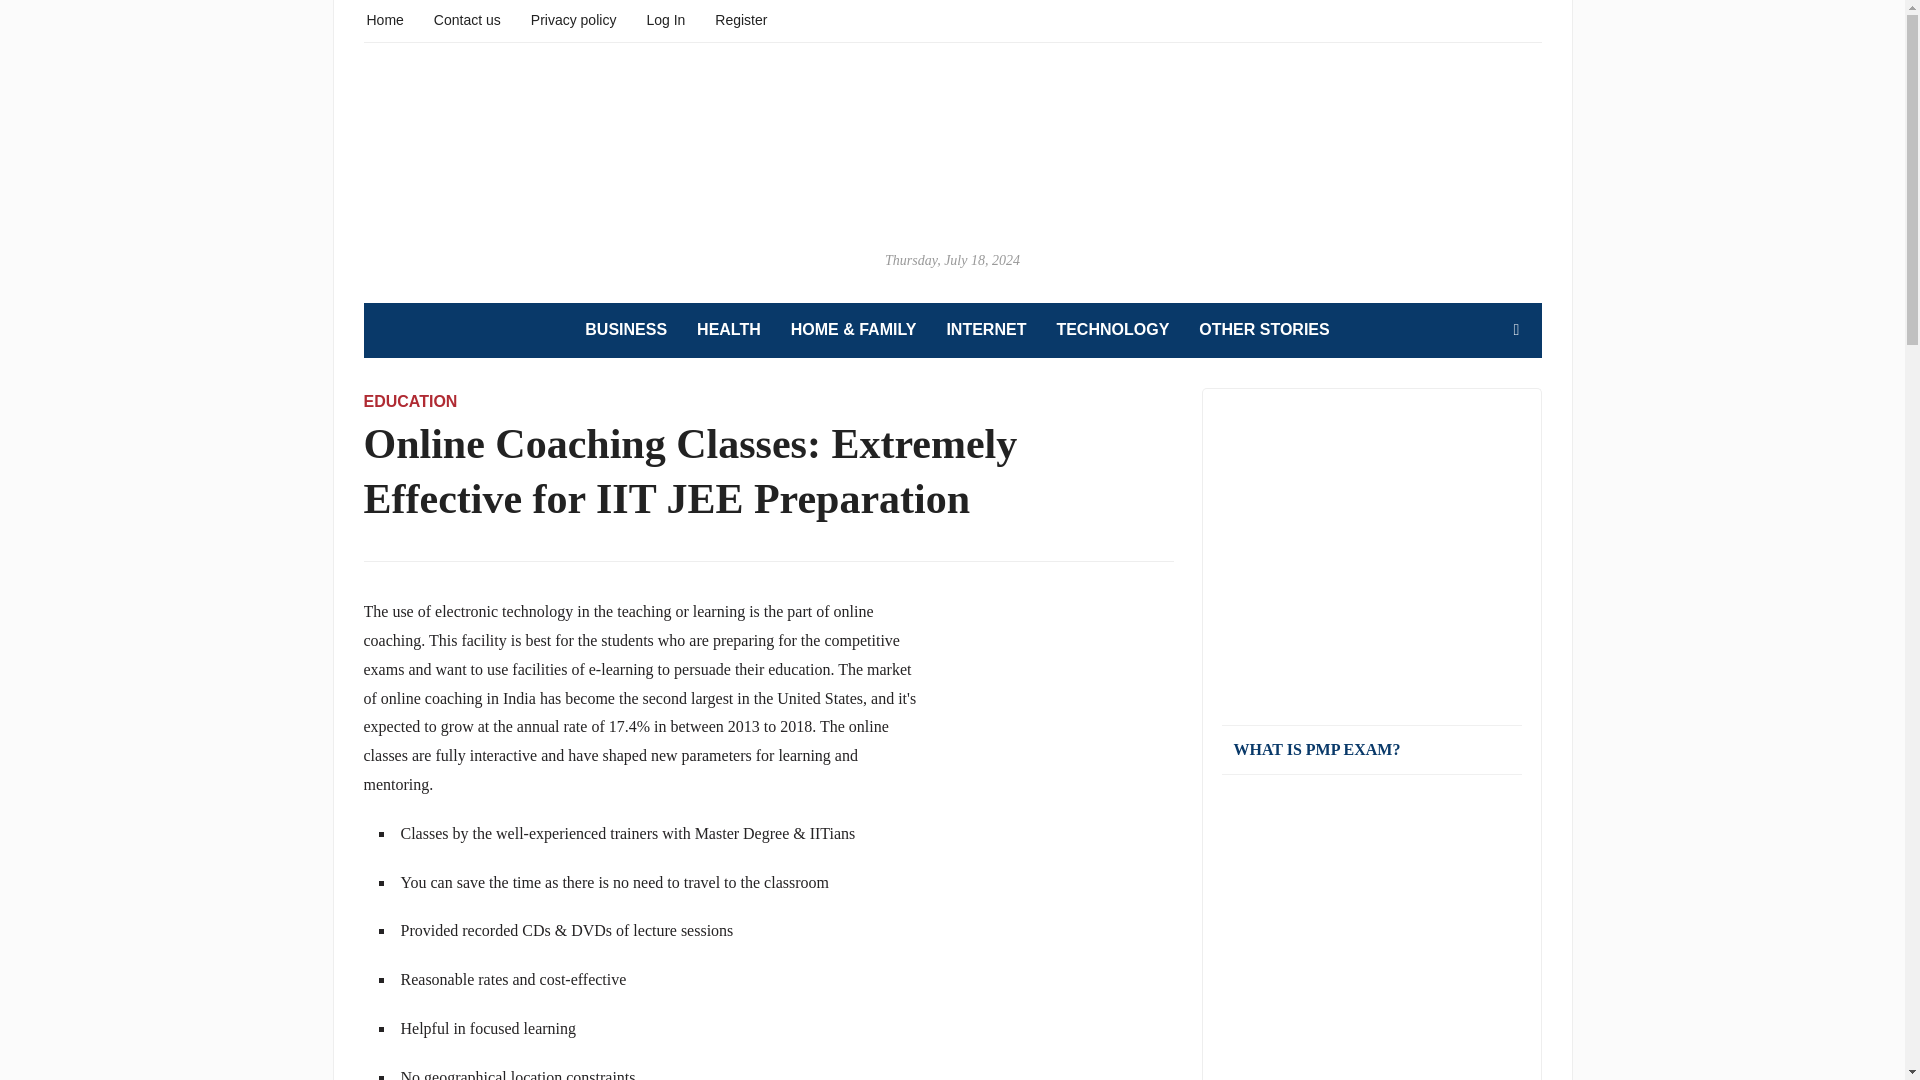  I want to click on Log In, so click(665, 18).